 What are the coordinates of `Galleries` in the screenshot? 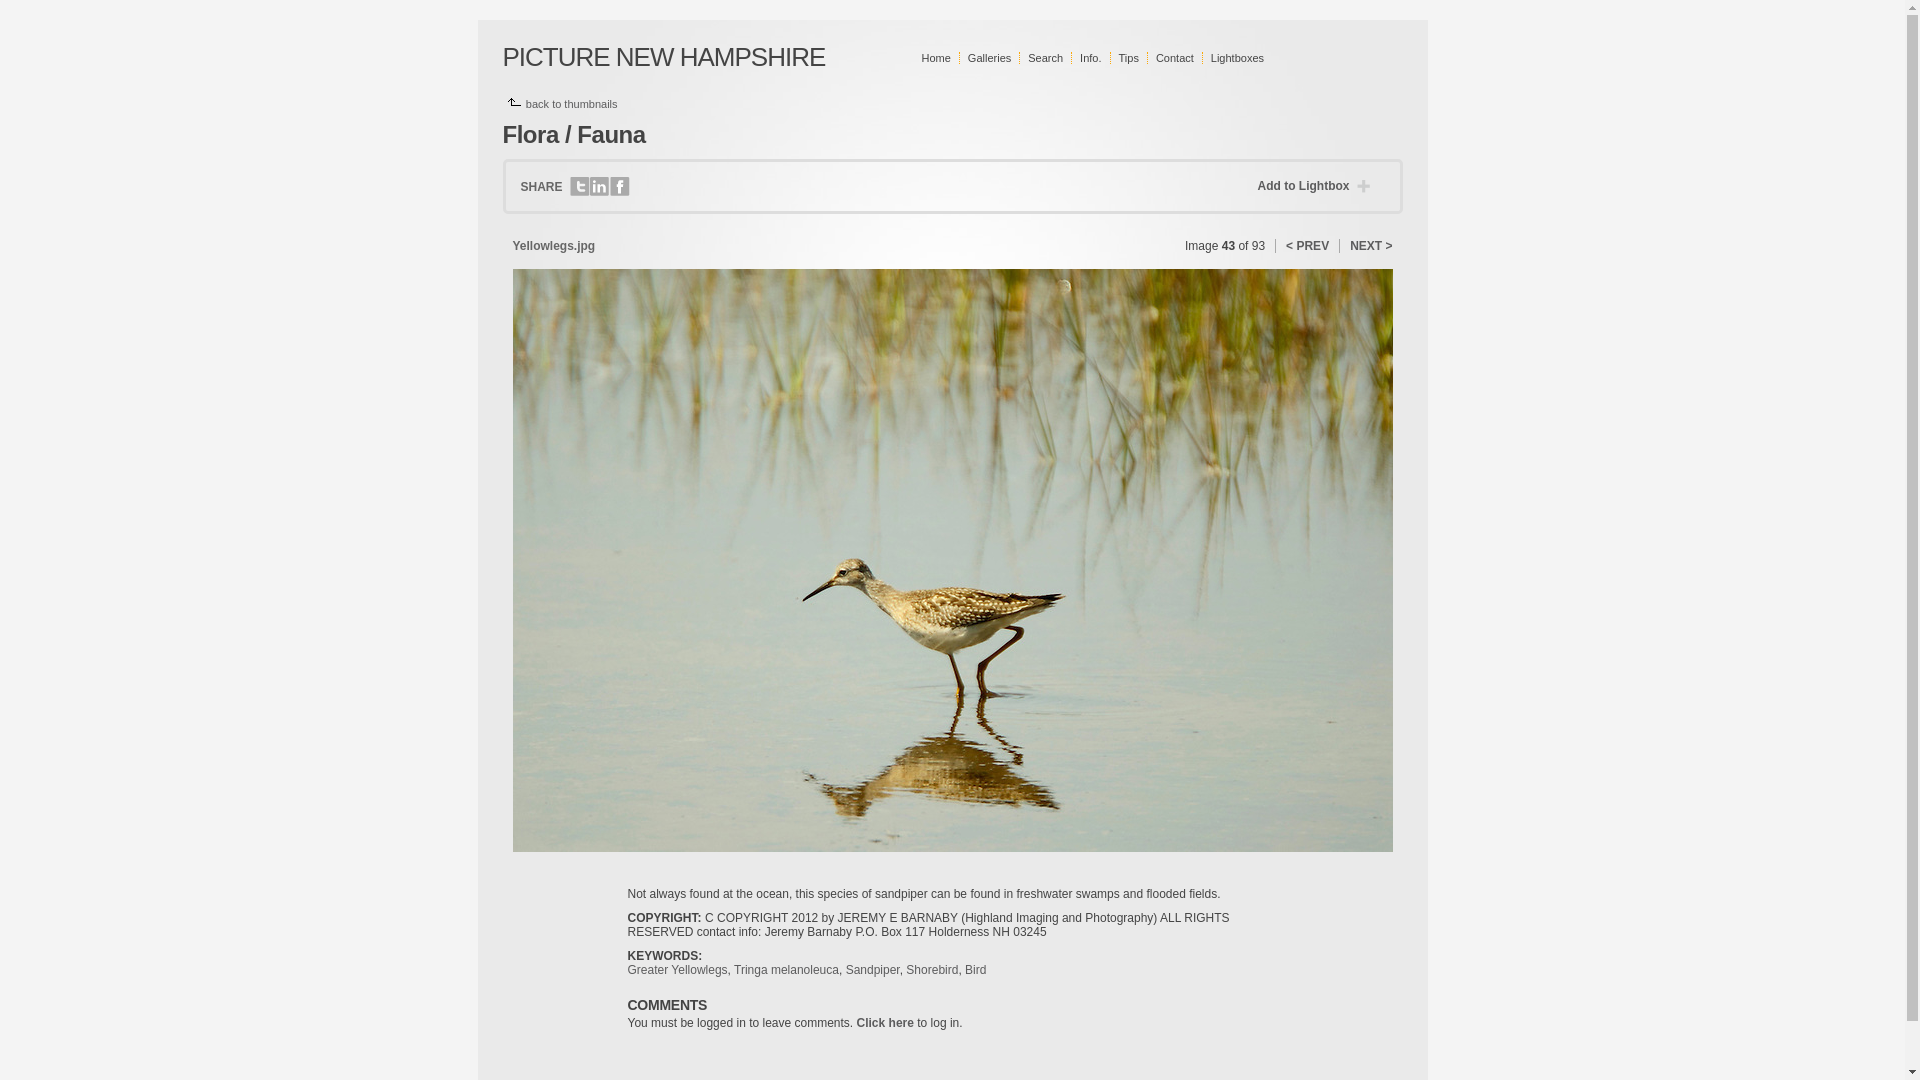 It's located at (989, 57).